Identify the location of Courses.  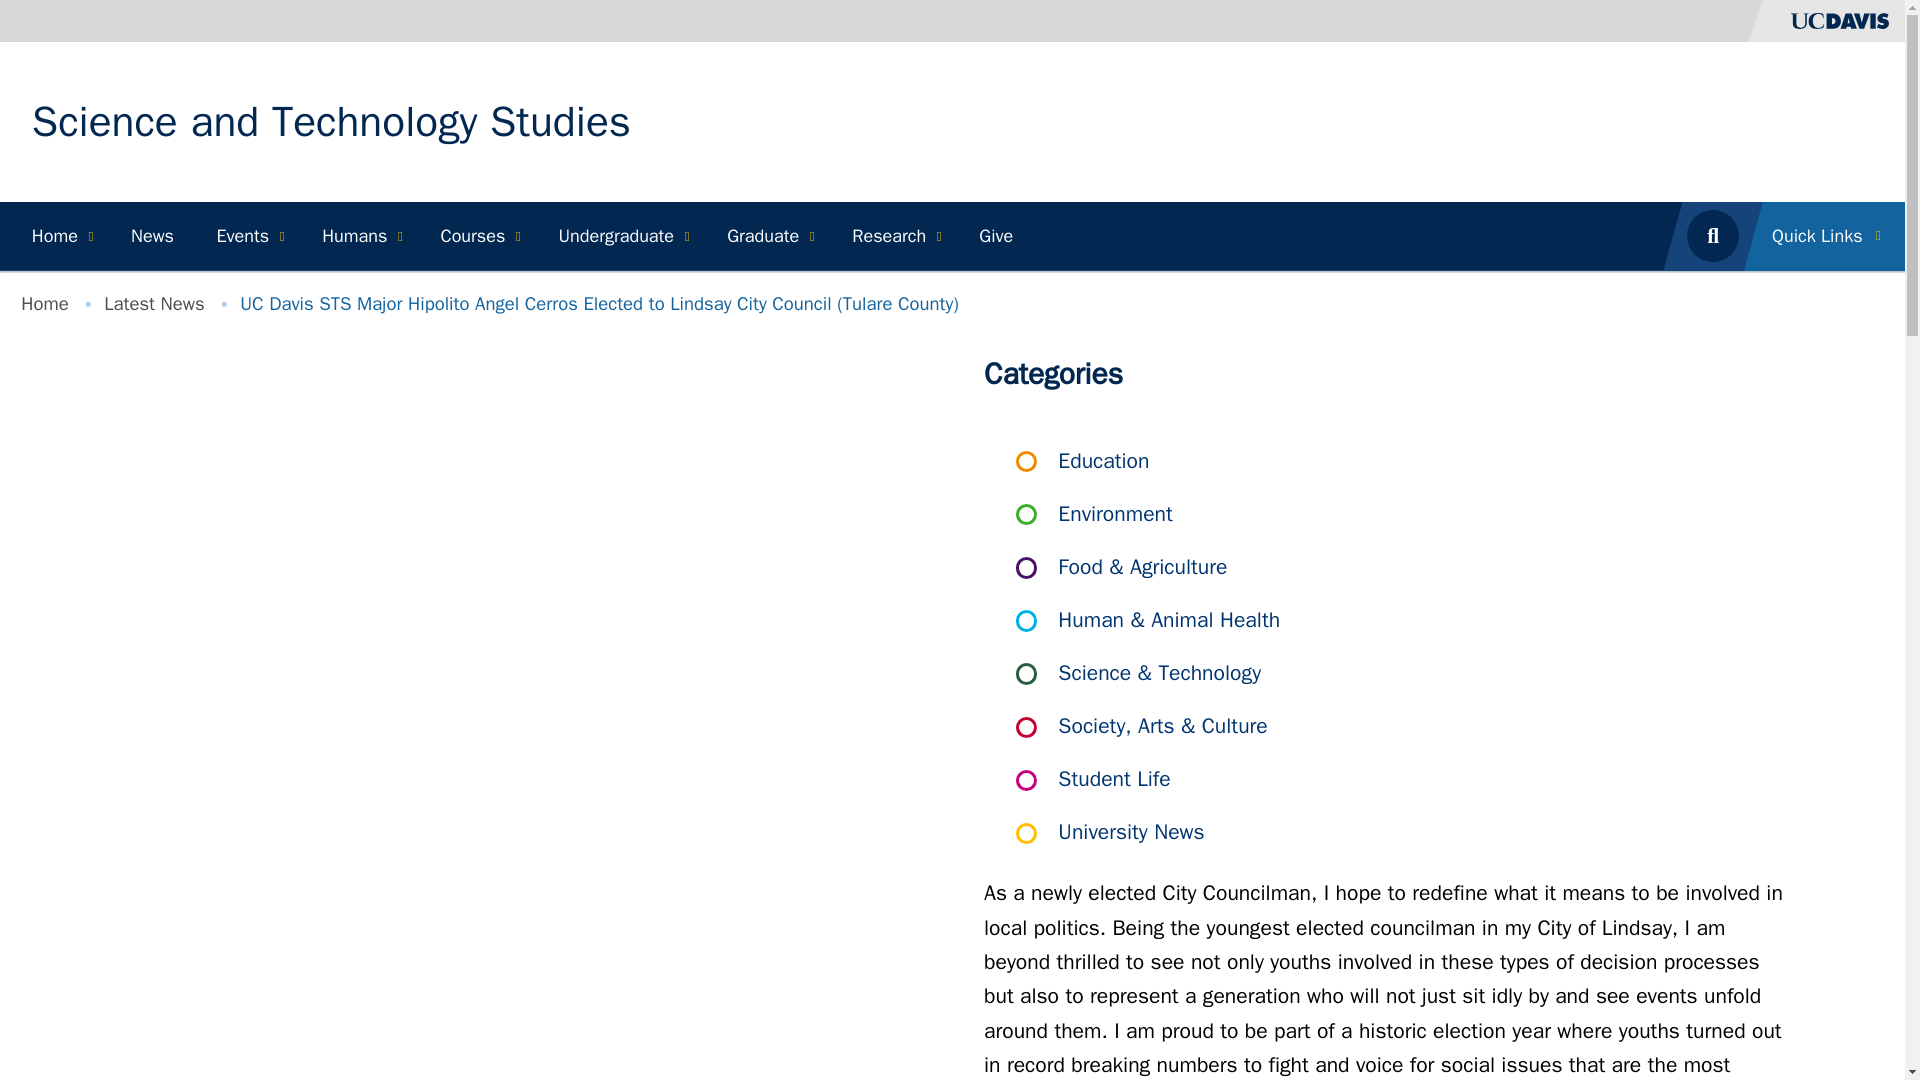
(478, 236).